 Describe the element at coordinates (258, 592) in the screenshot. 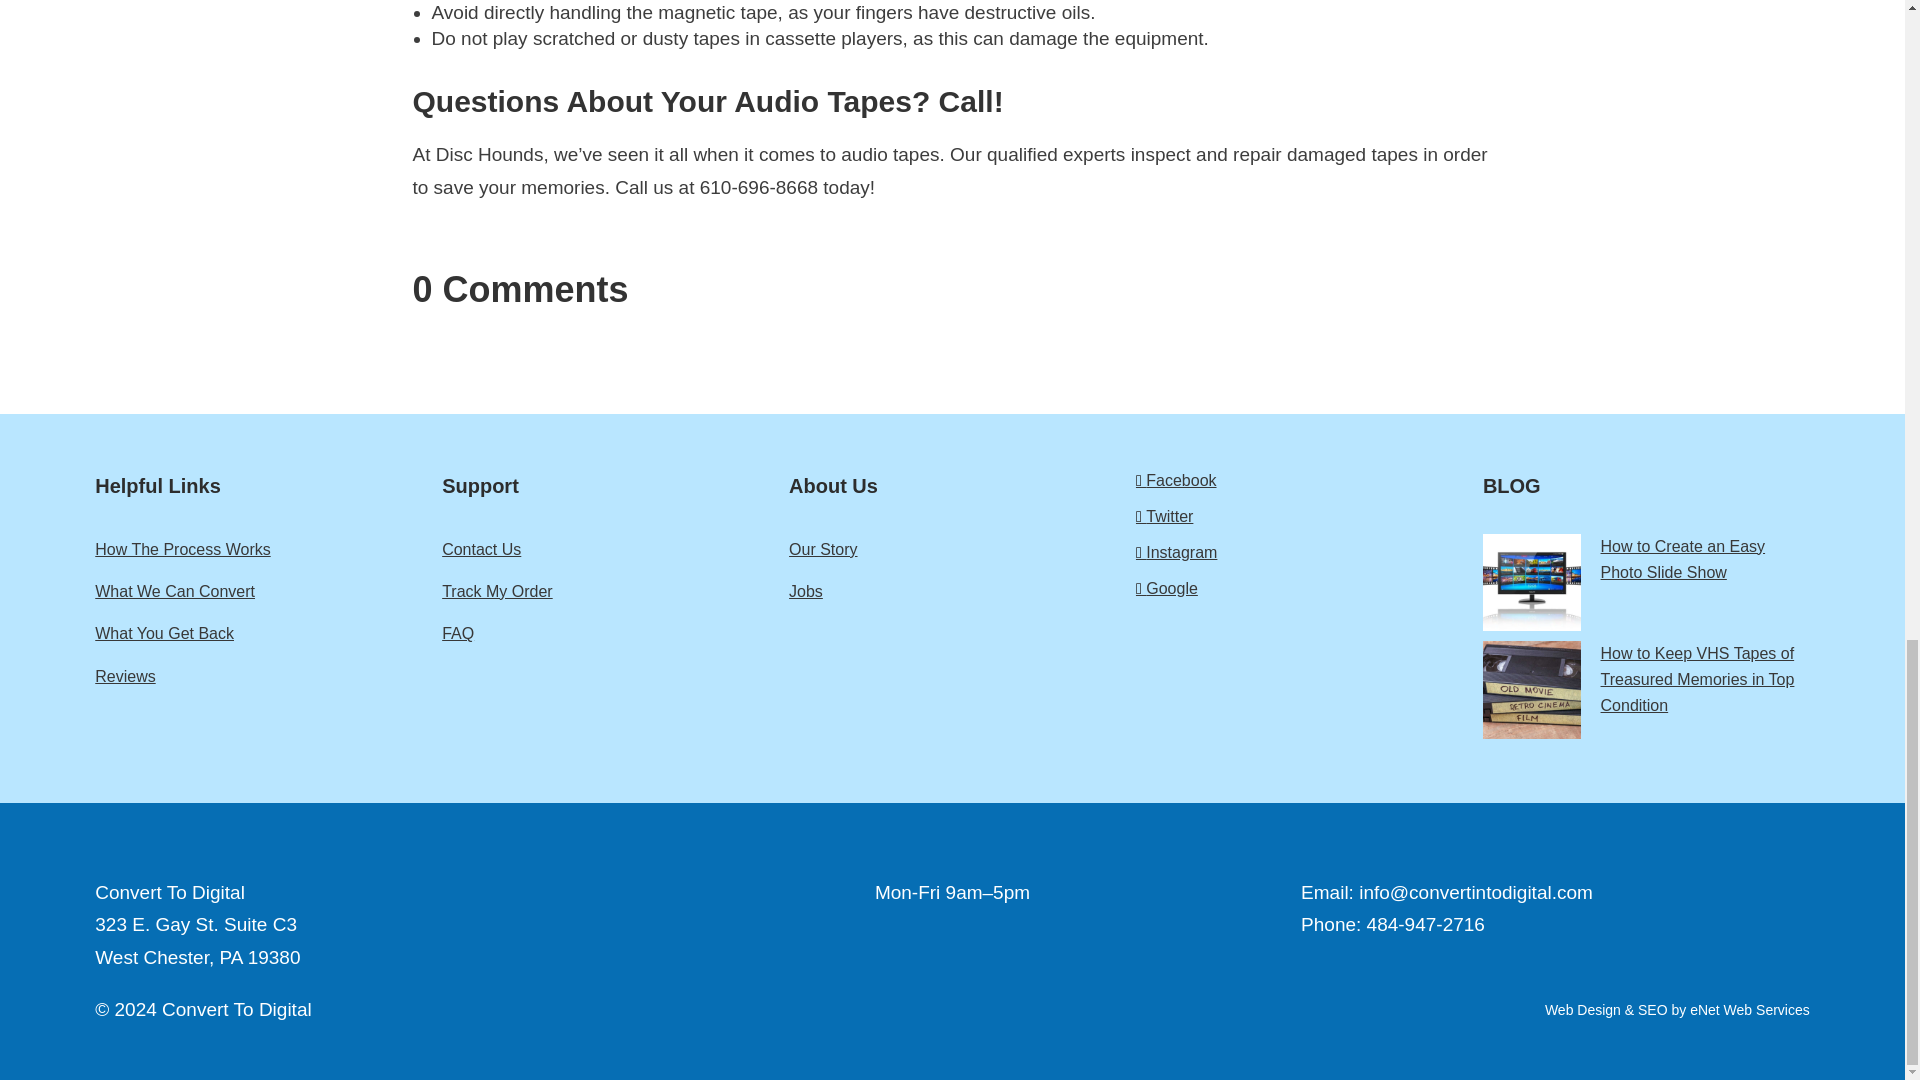

I see `What We Can Convert` at that location.